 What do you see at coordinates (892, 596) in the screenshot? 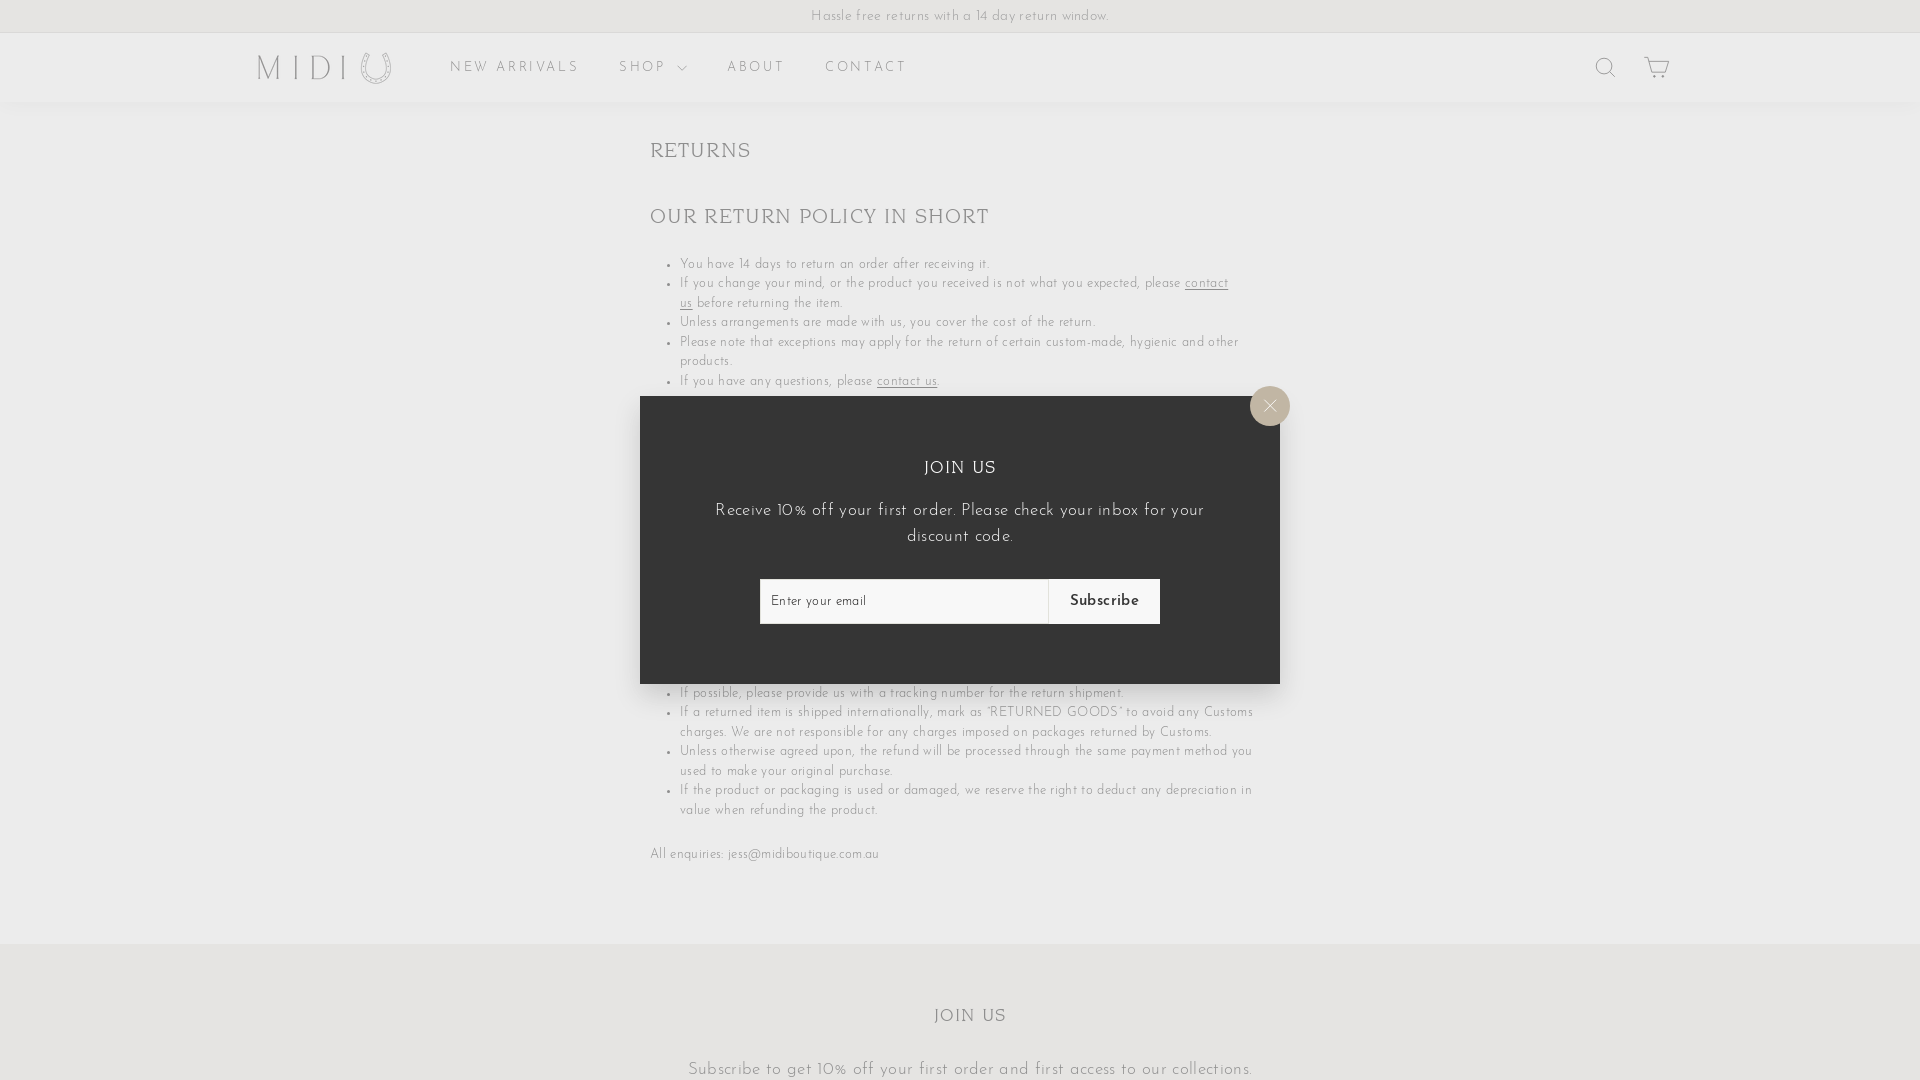
I see `return form` at bounding box center [892, 596].